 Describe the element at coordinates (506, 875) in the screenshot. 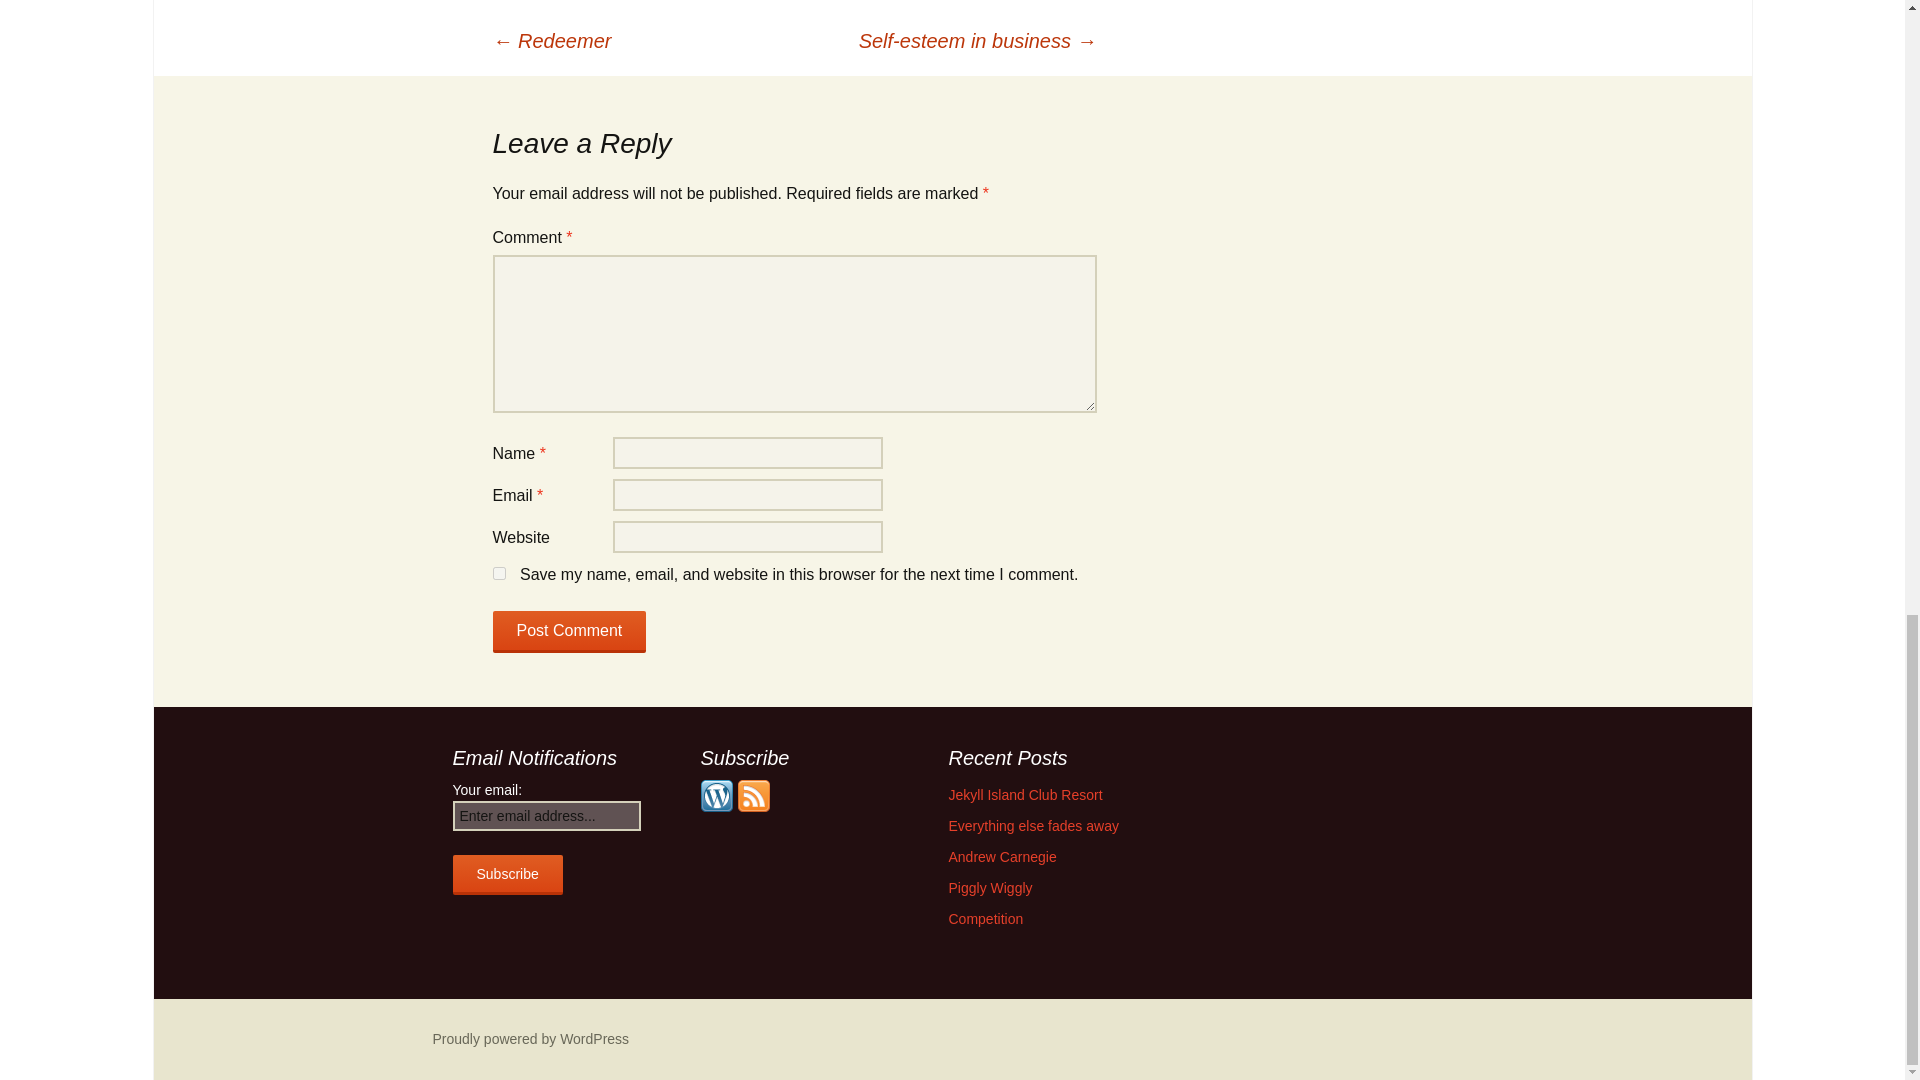

I see `Subscribe` at that location.